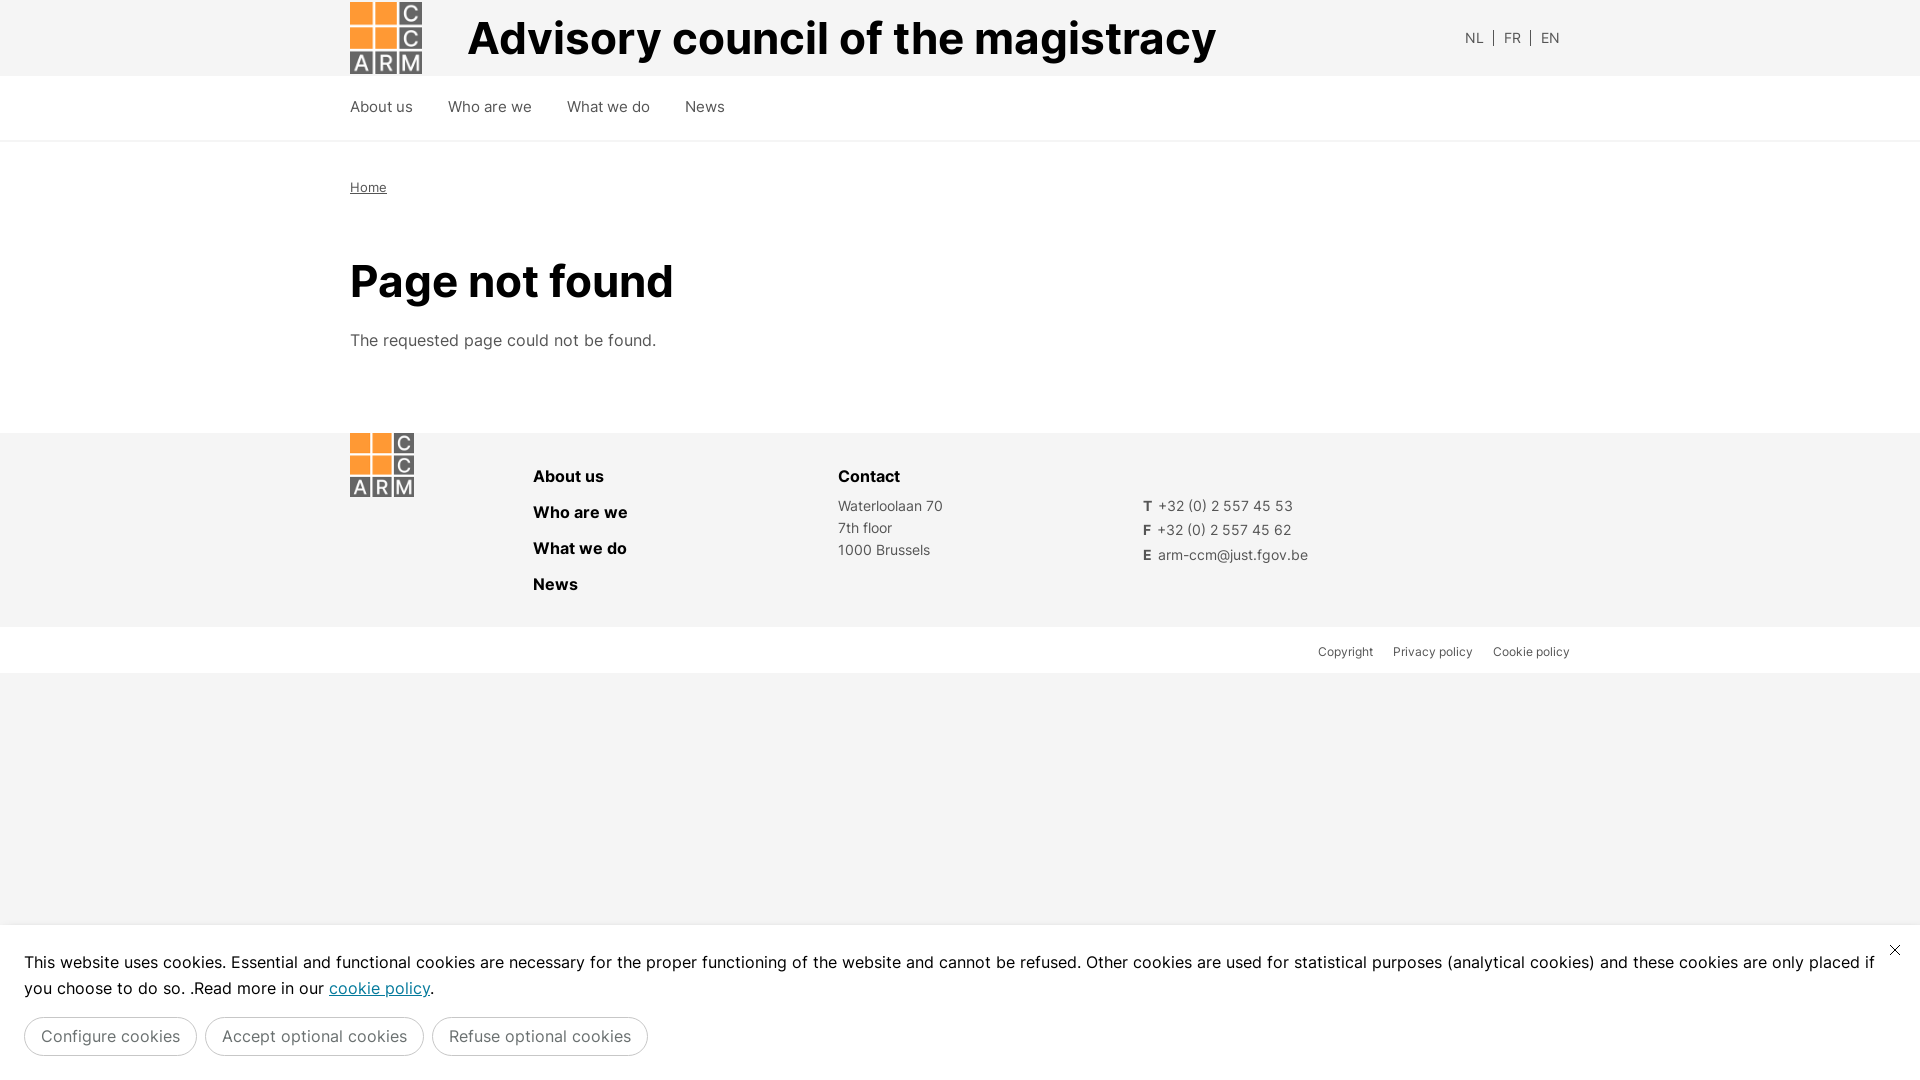 This screenshot has width=1920, height=1080. I want to click on What we do, so click(608, 109).